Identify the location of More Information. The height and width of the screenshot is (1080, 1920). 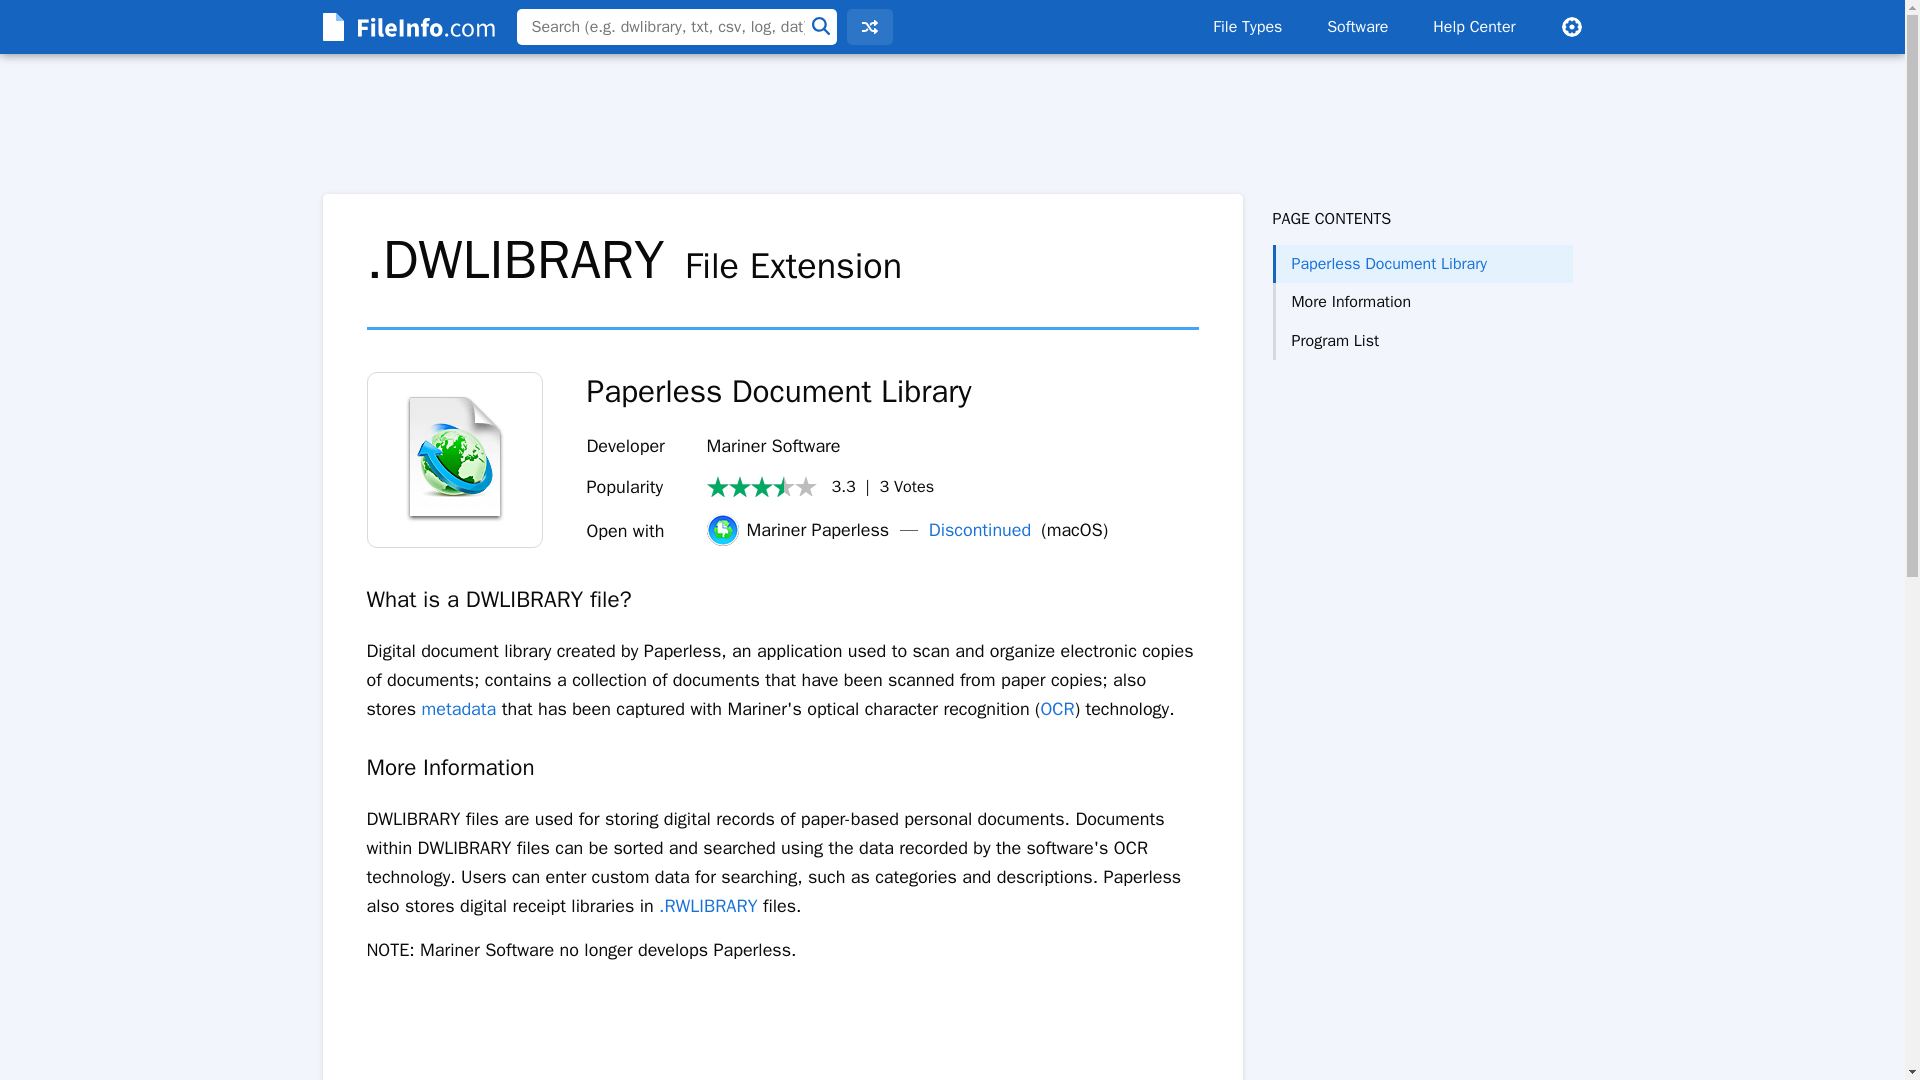
(1422, 301).